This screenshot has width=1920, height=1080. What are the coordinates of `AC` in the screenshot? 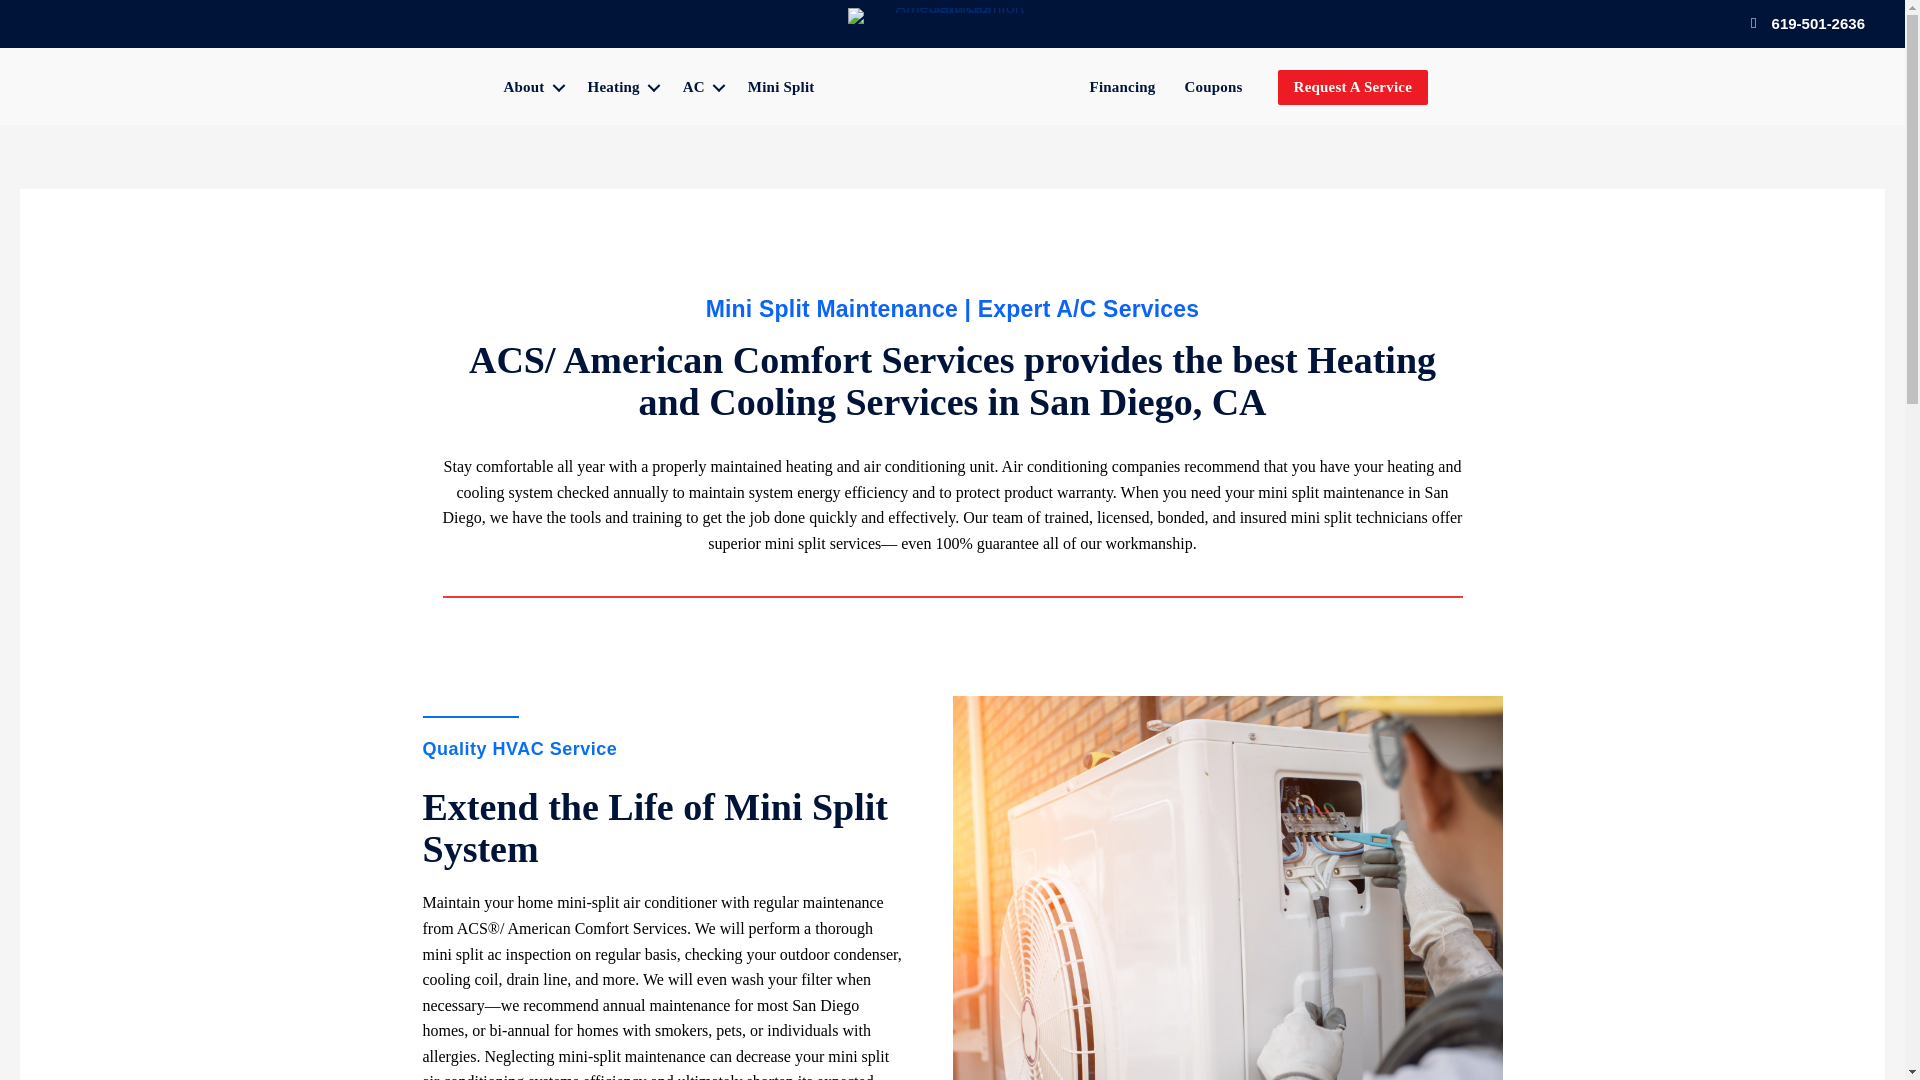 It's located at (700, 87).